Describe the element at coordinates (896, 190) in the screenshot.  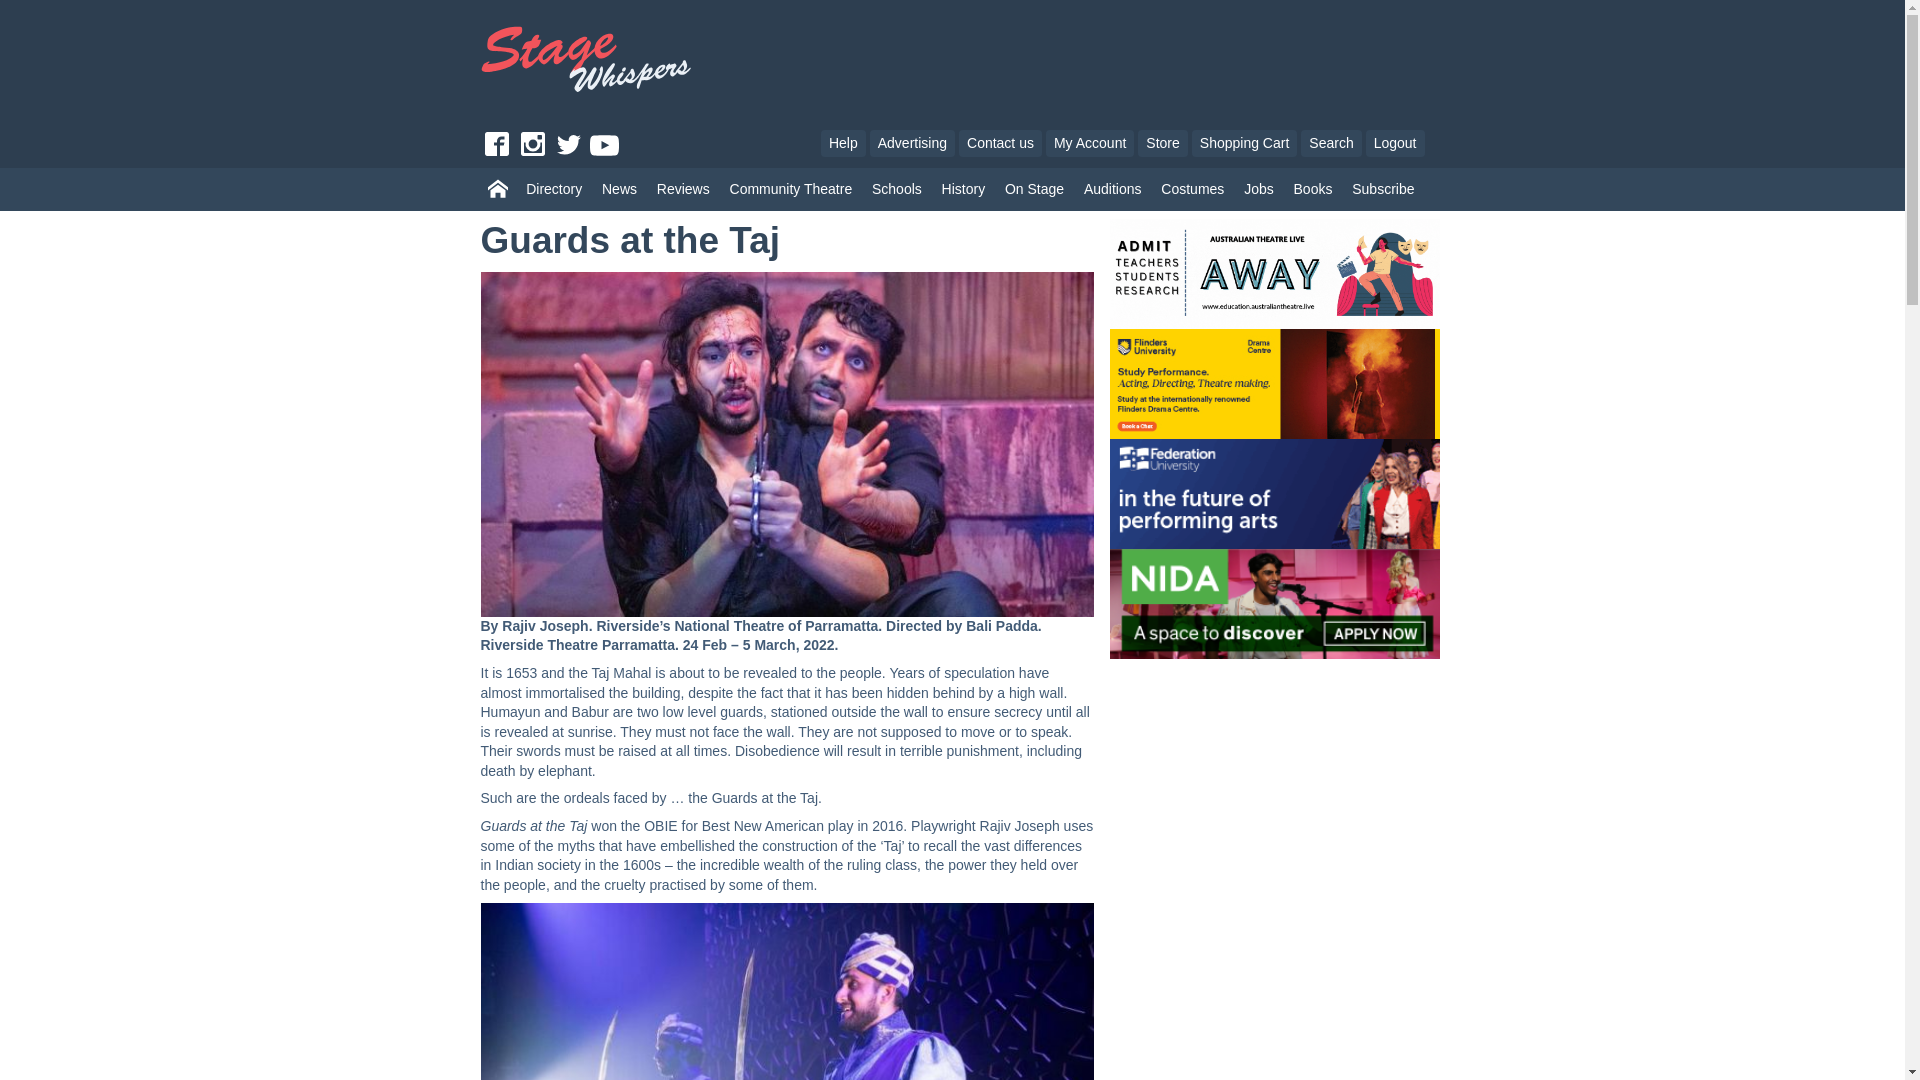
I see `Schools` at that location.